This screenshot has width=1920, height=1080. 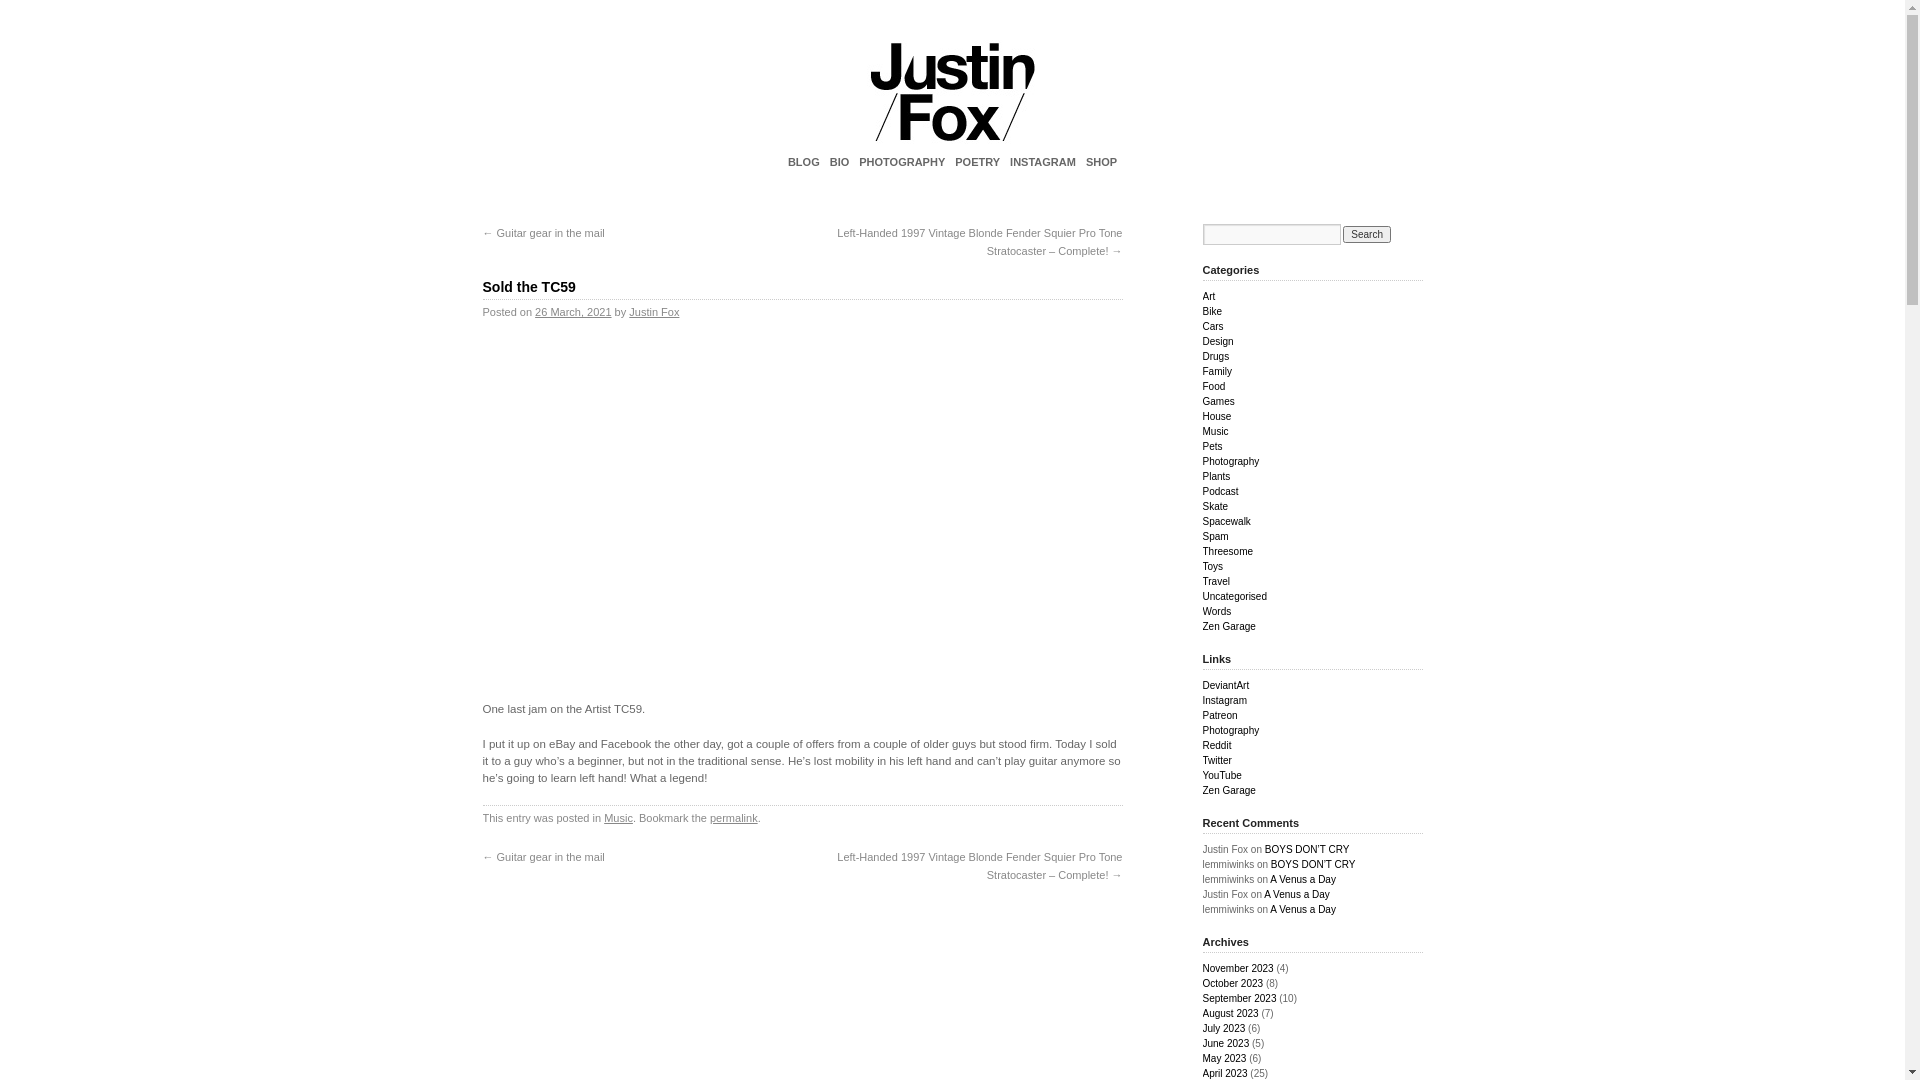 I want to click on Patreon, so click(x=1220, y=716).